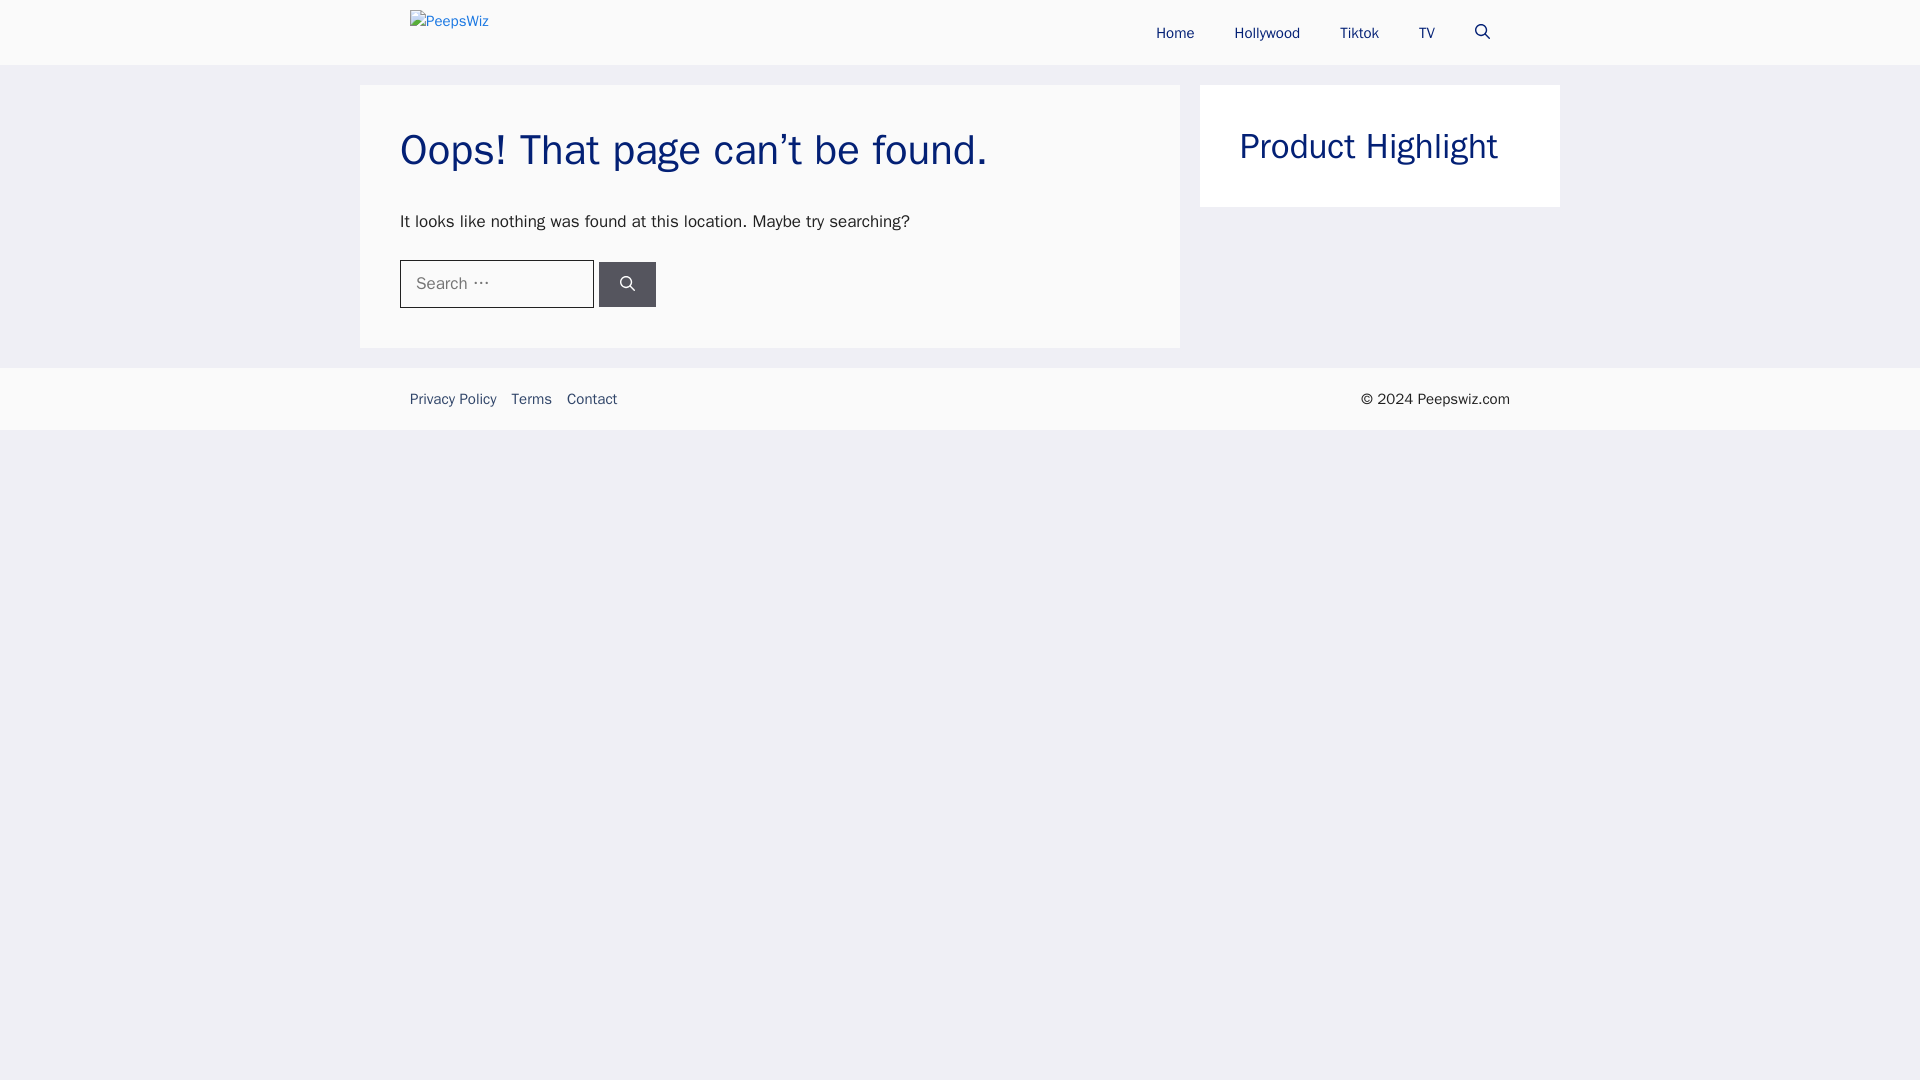 The width and height of the screenshot is (1920, 1080). What do you see at coordinates (1360, 32) in the screenshot?
I see `Tiktok` at bounding box center [1360, 32].